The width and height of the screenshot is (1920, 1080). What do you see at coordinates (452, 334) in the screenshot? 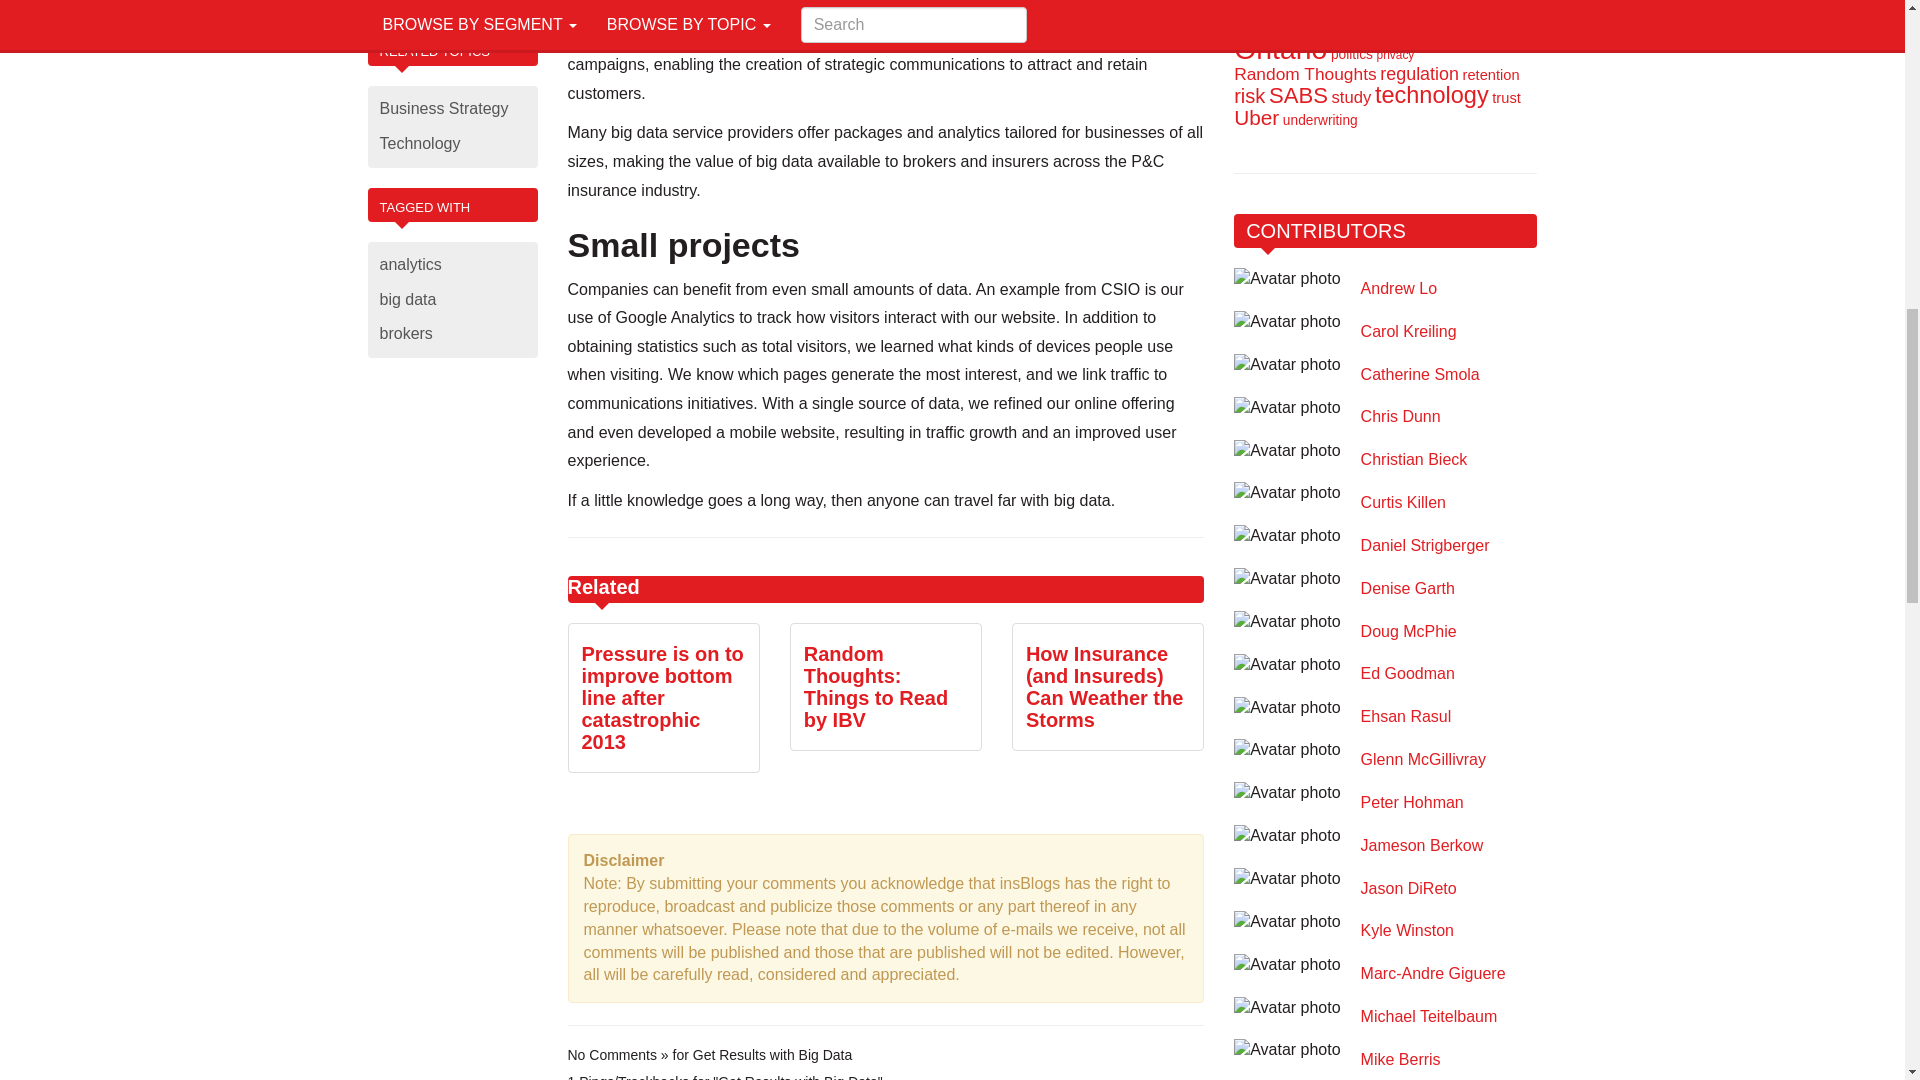
I see `brokers` at bounding box center [452, 334].